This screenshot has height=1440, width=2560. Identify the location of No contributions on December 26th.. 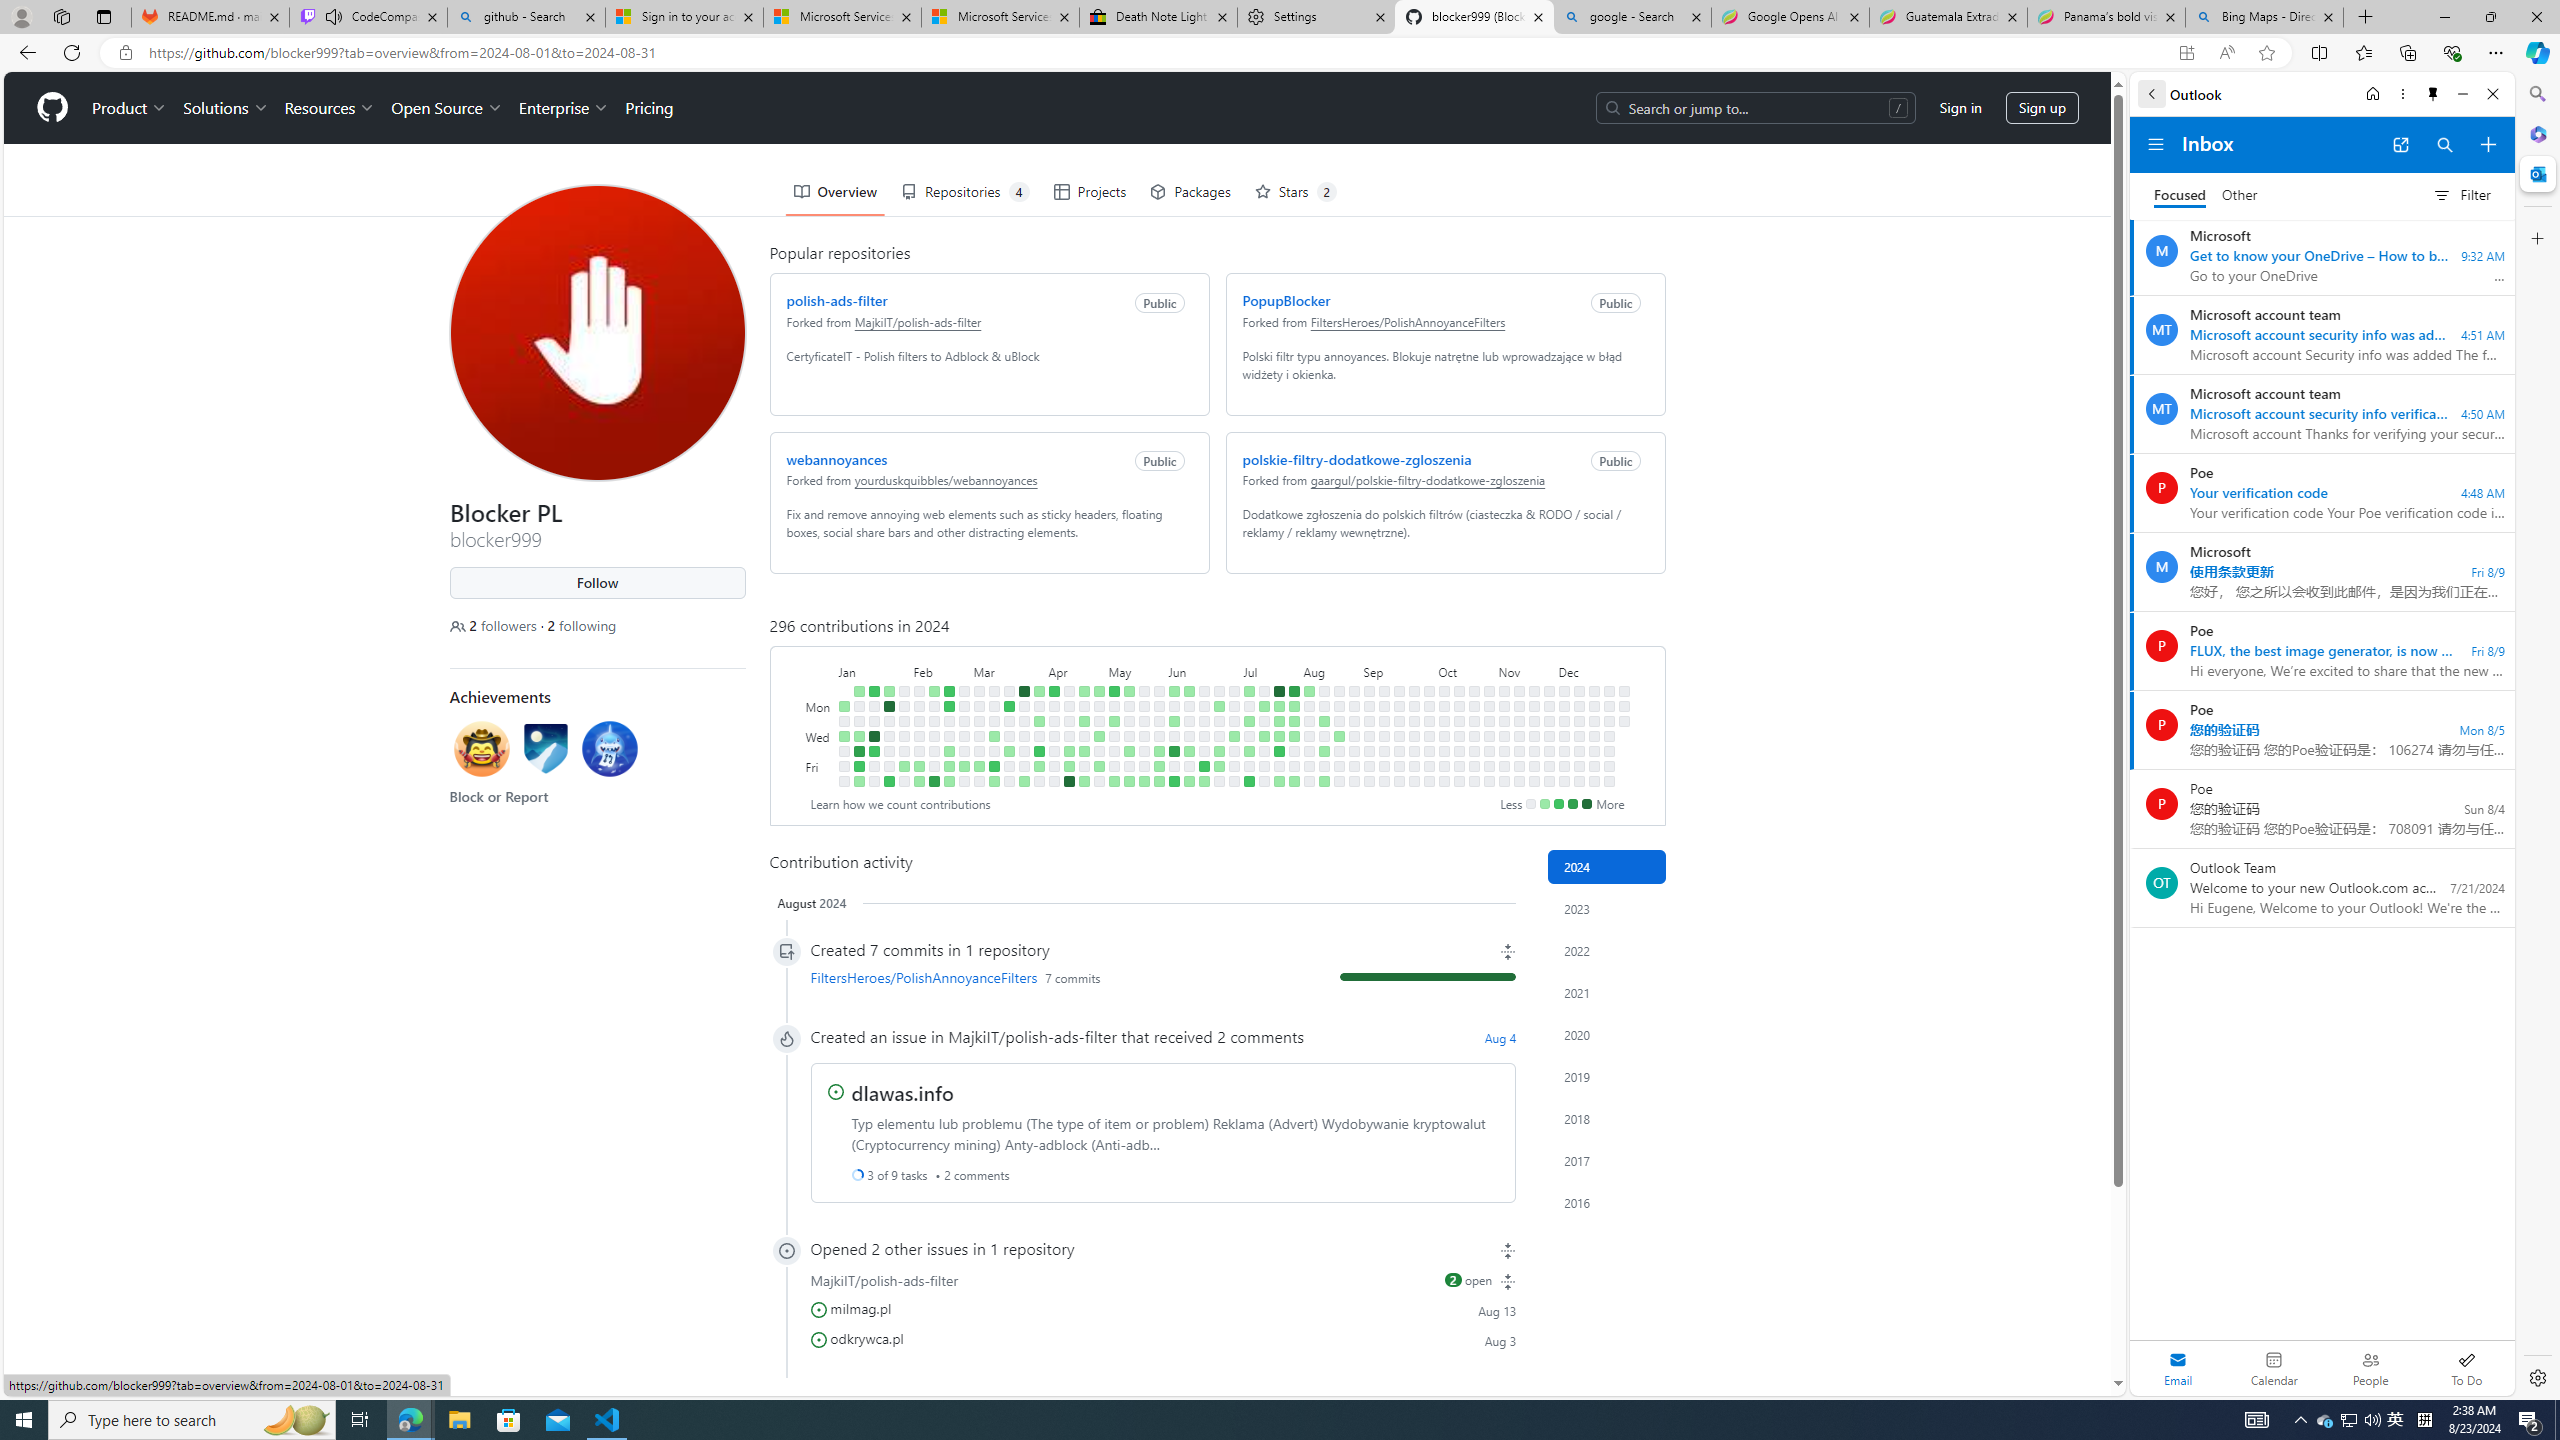
(1608, 751).